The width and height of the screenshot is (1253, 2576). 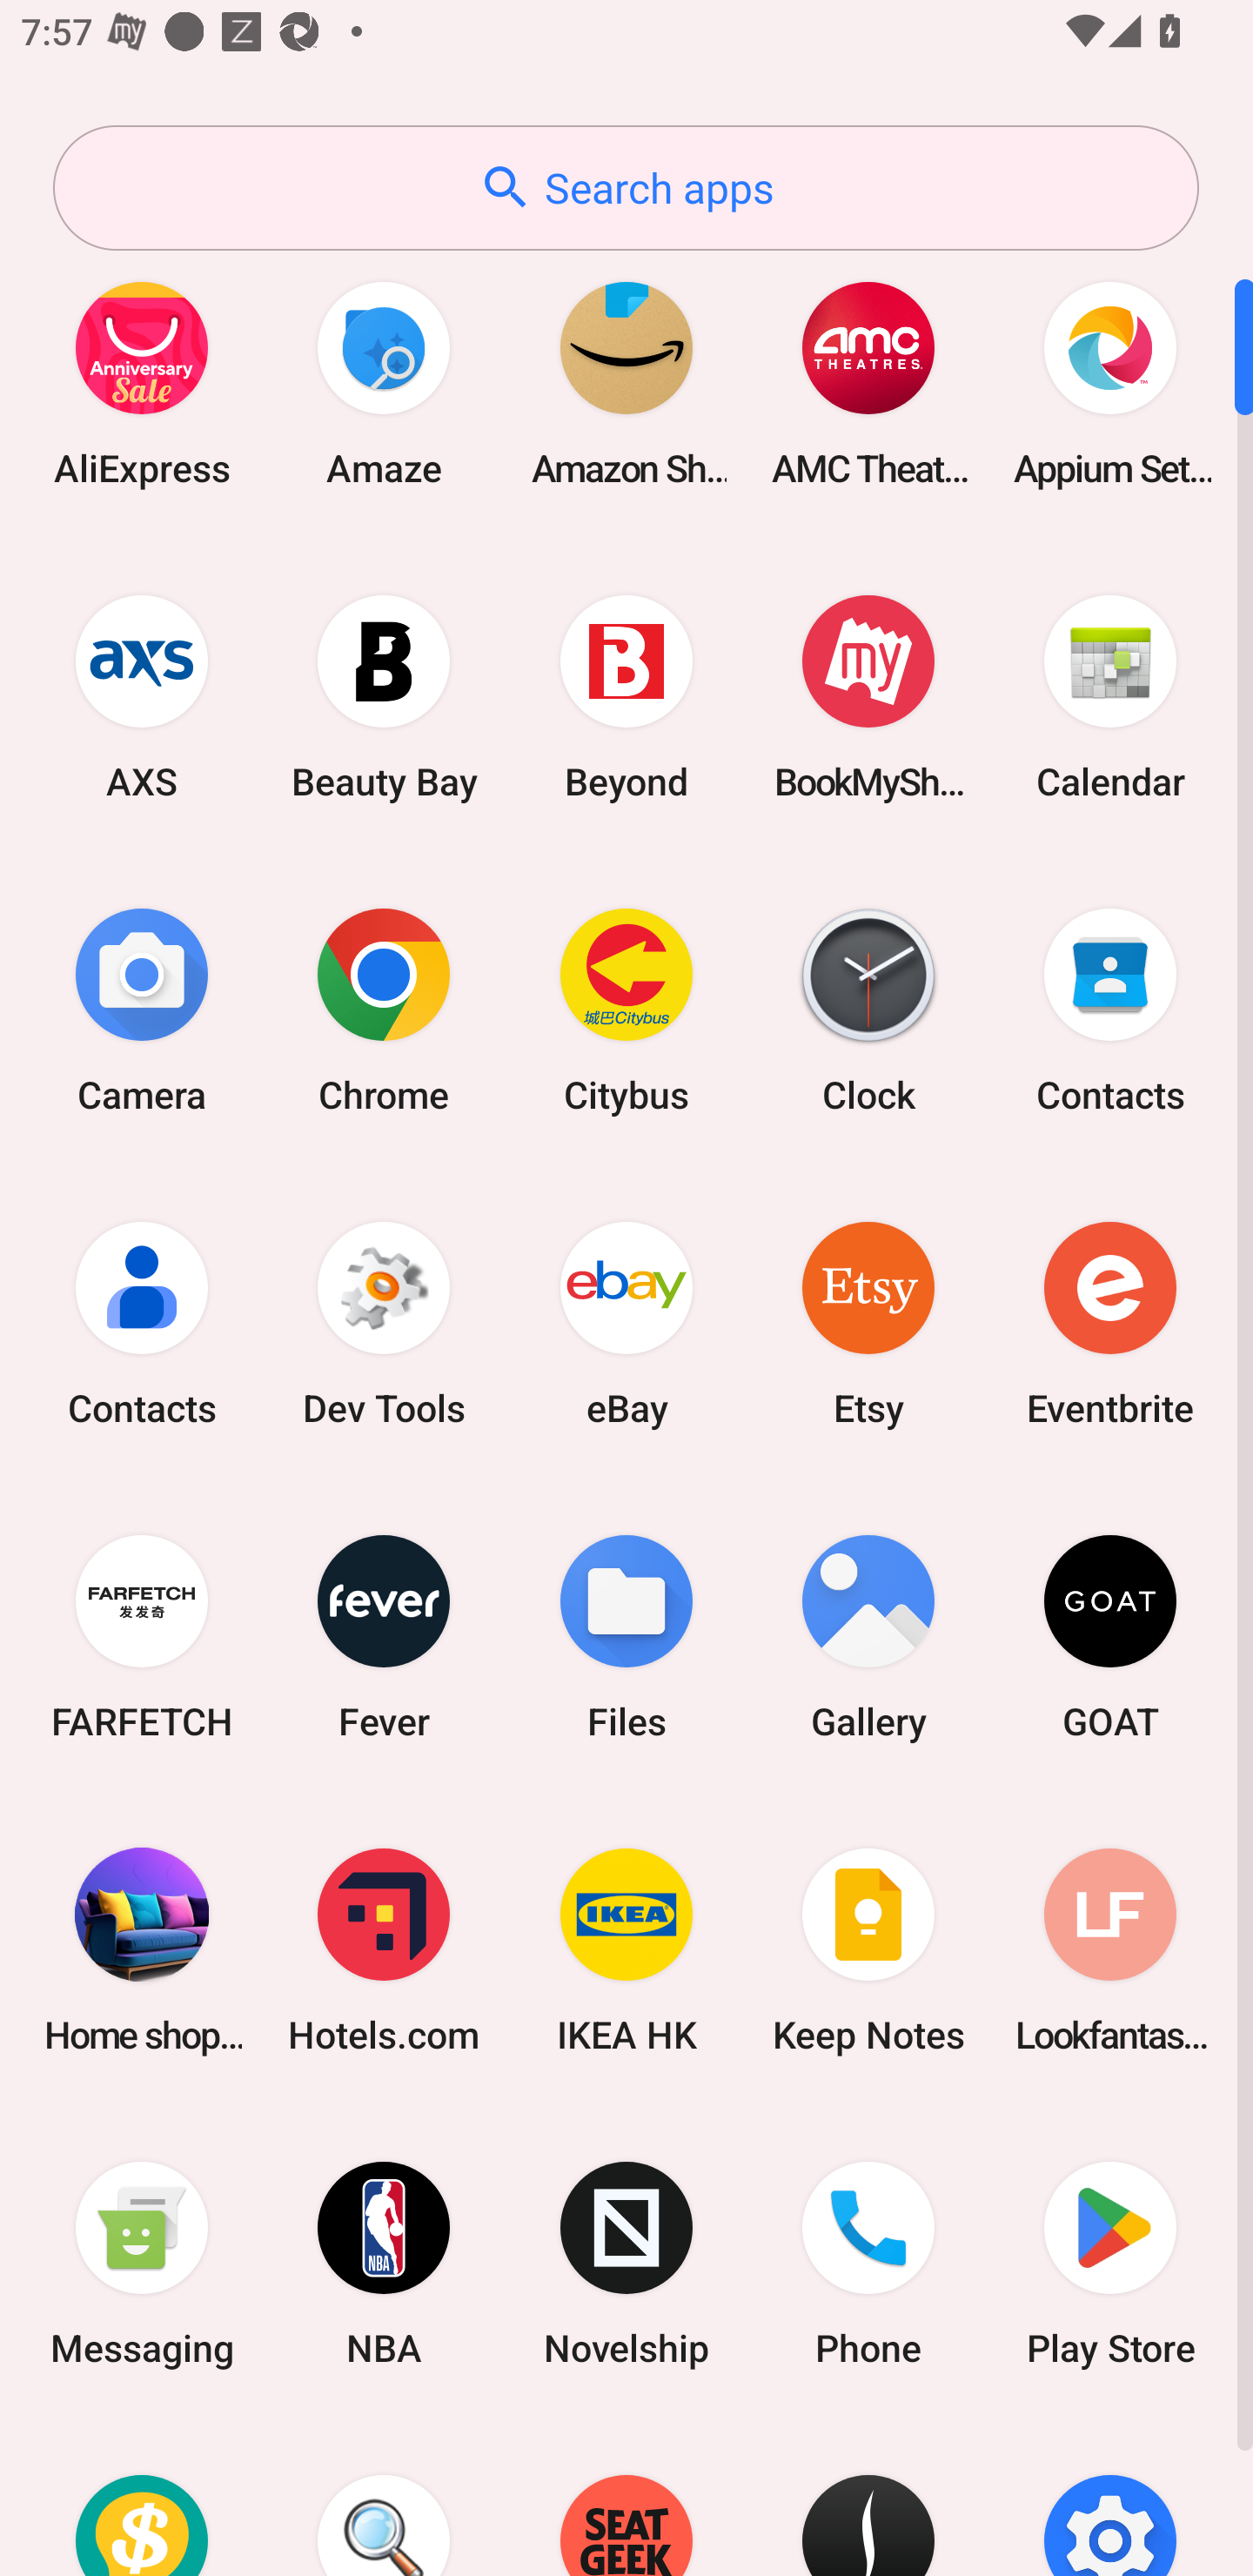 What do you see at coordinates (868, 1323) in the screenshot?
I see `Etsy` at bounding box center [868, 1323].